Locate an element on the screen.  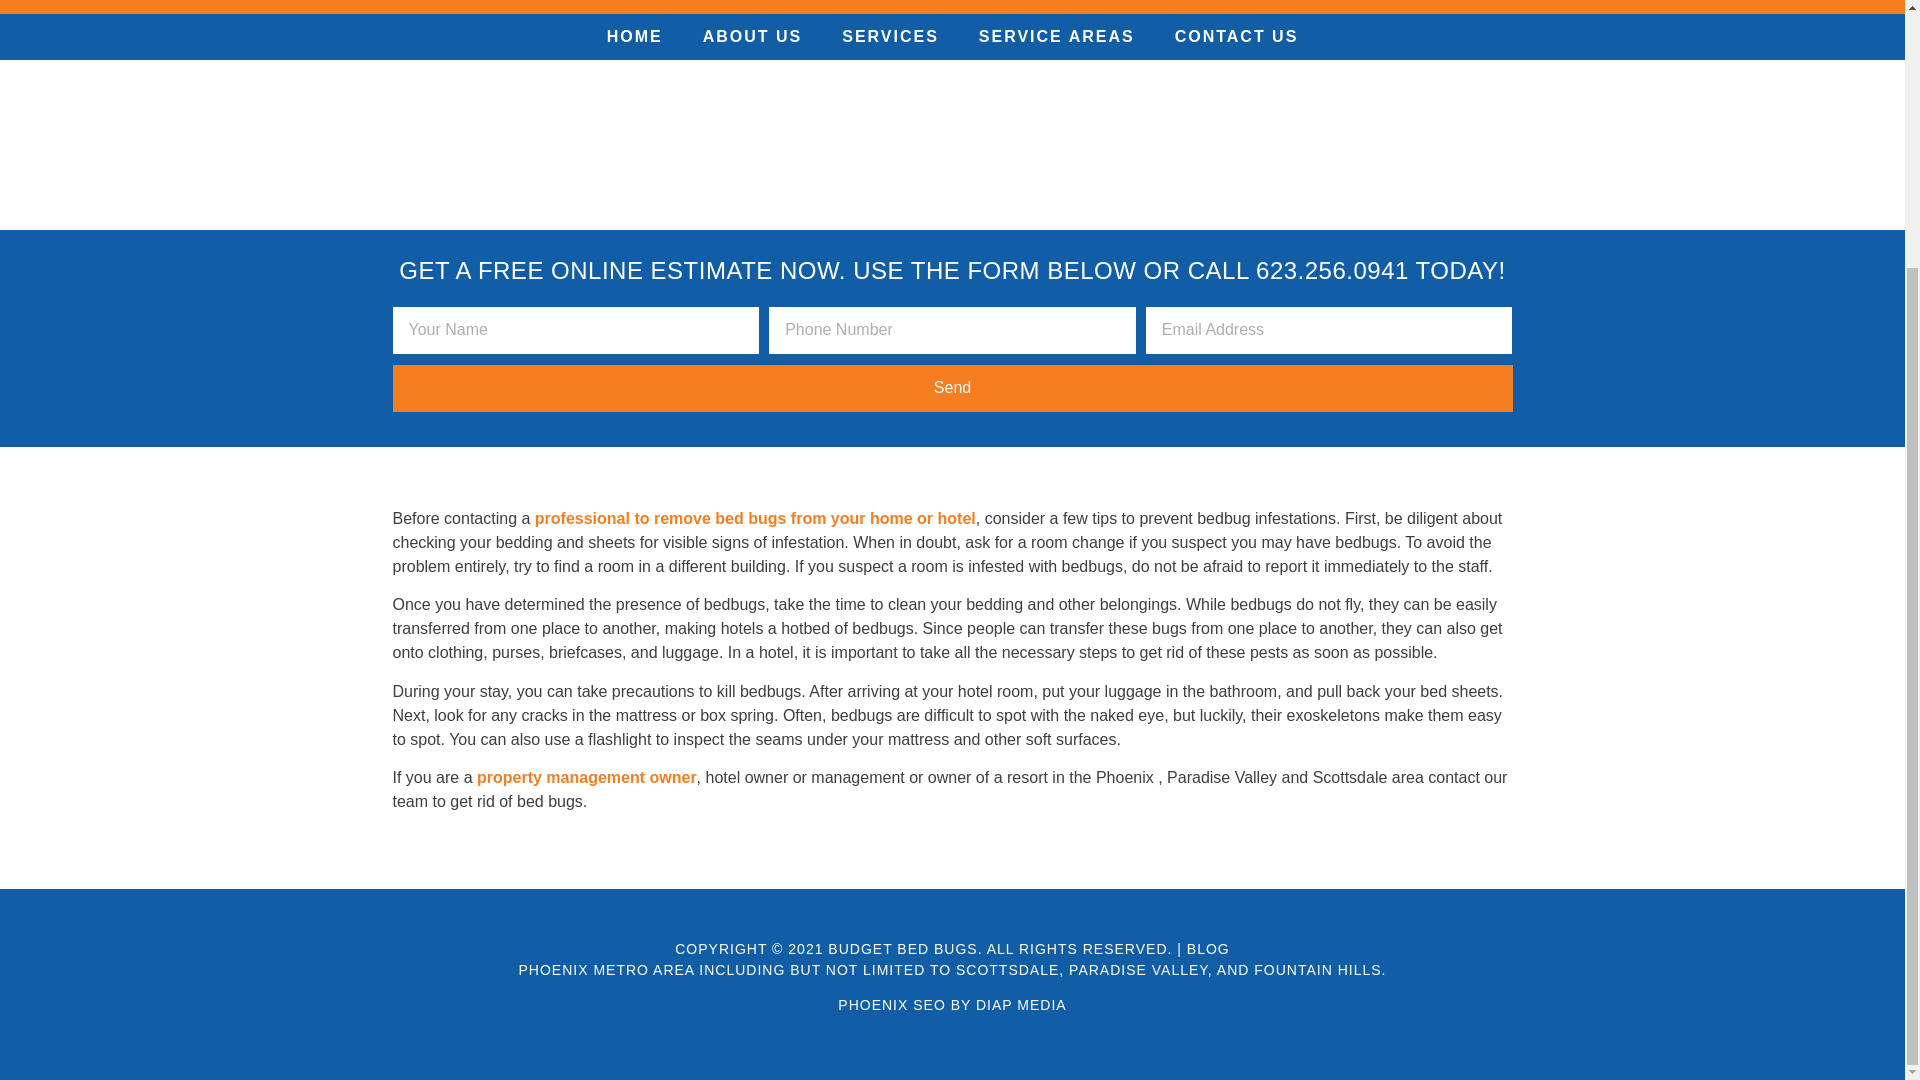
Send is located at coordinates (952, 388).